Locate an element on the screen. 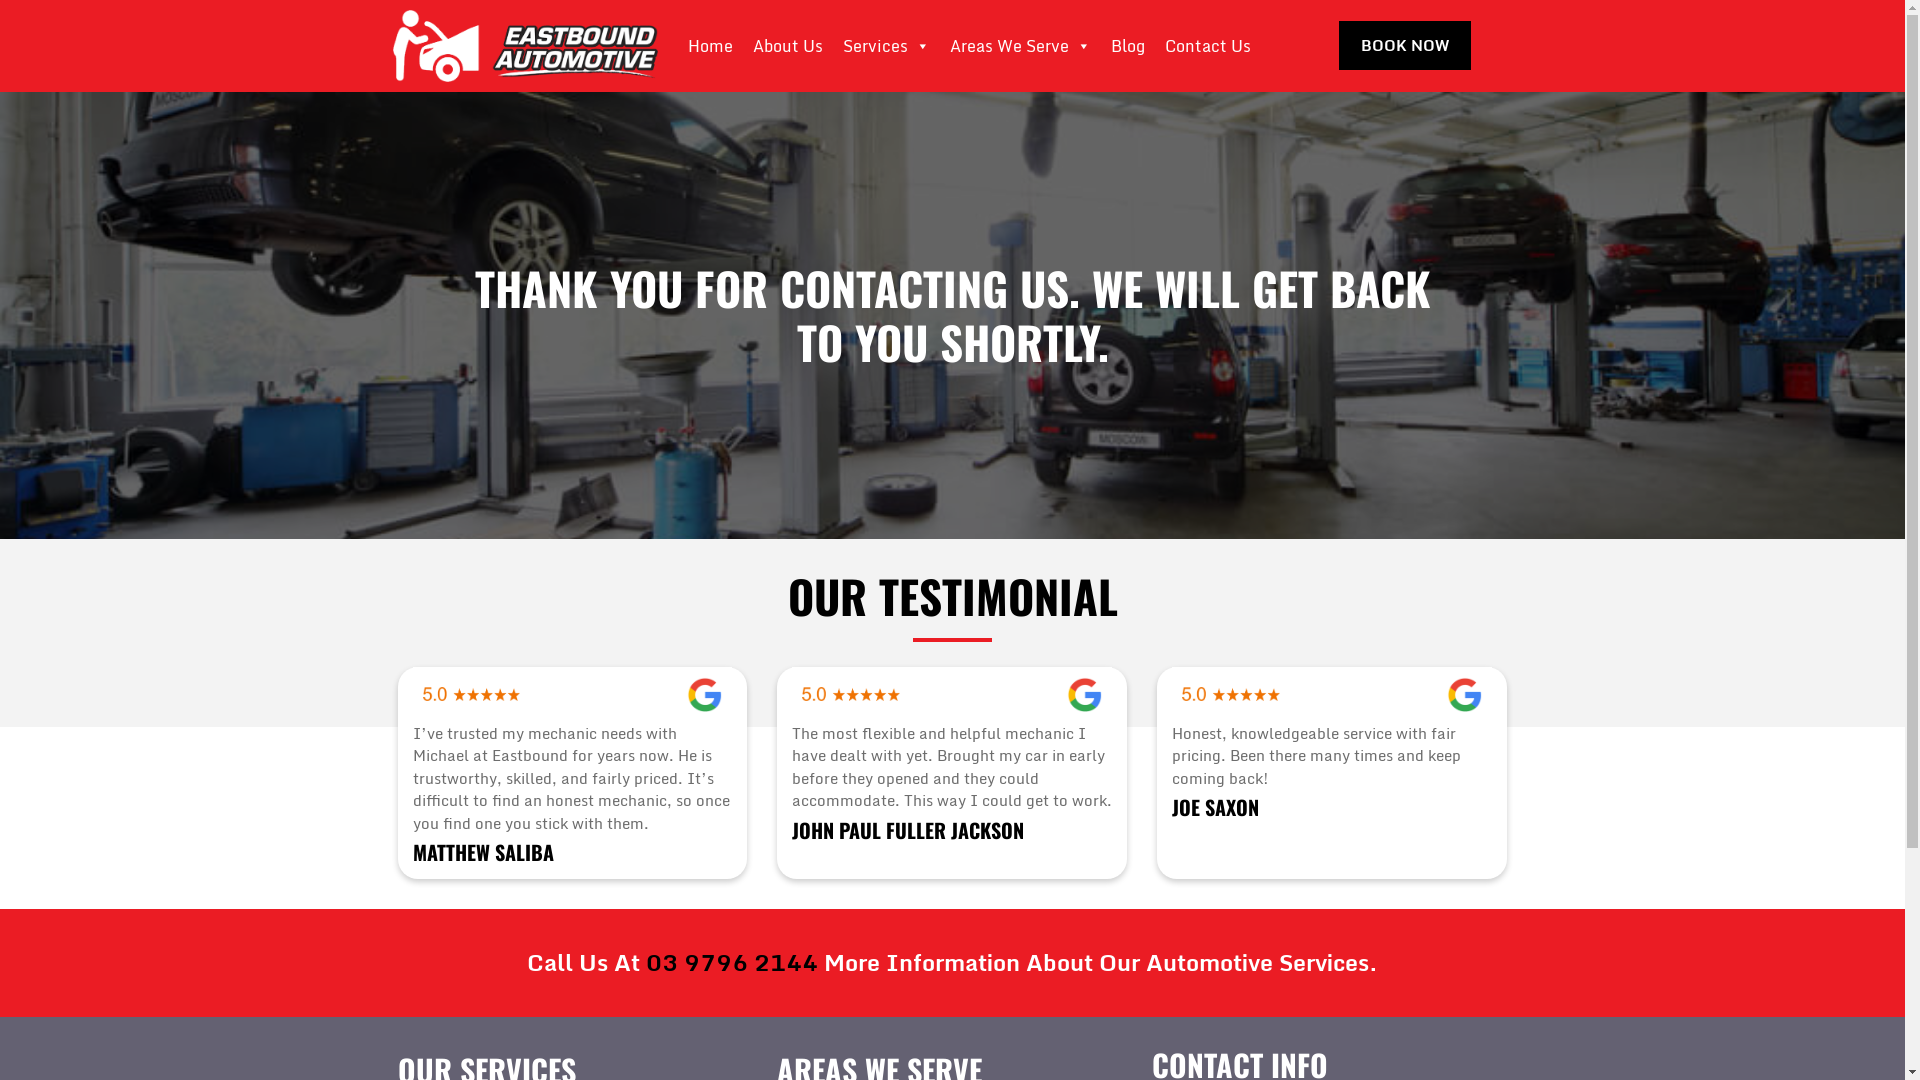 The height and width of the screenshot is (1080, 1920). review-star is located at coordinates (851, 694).